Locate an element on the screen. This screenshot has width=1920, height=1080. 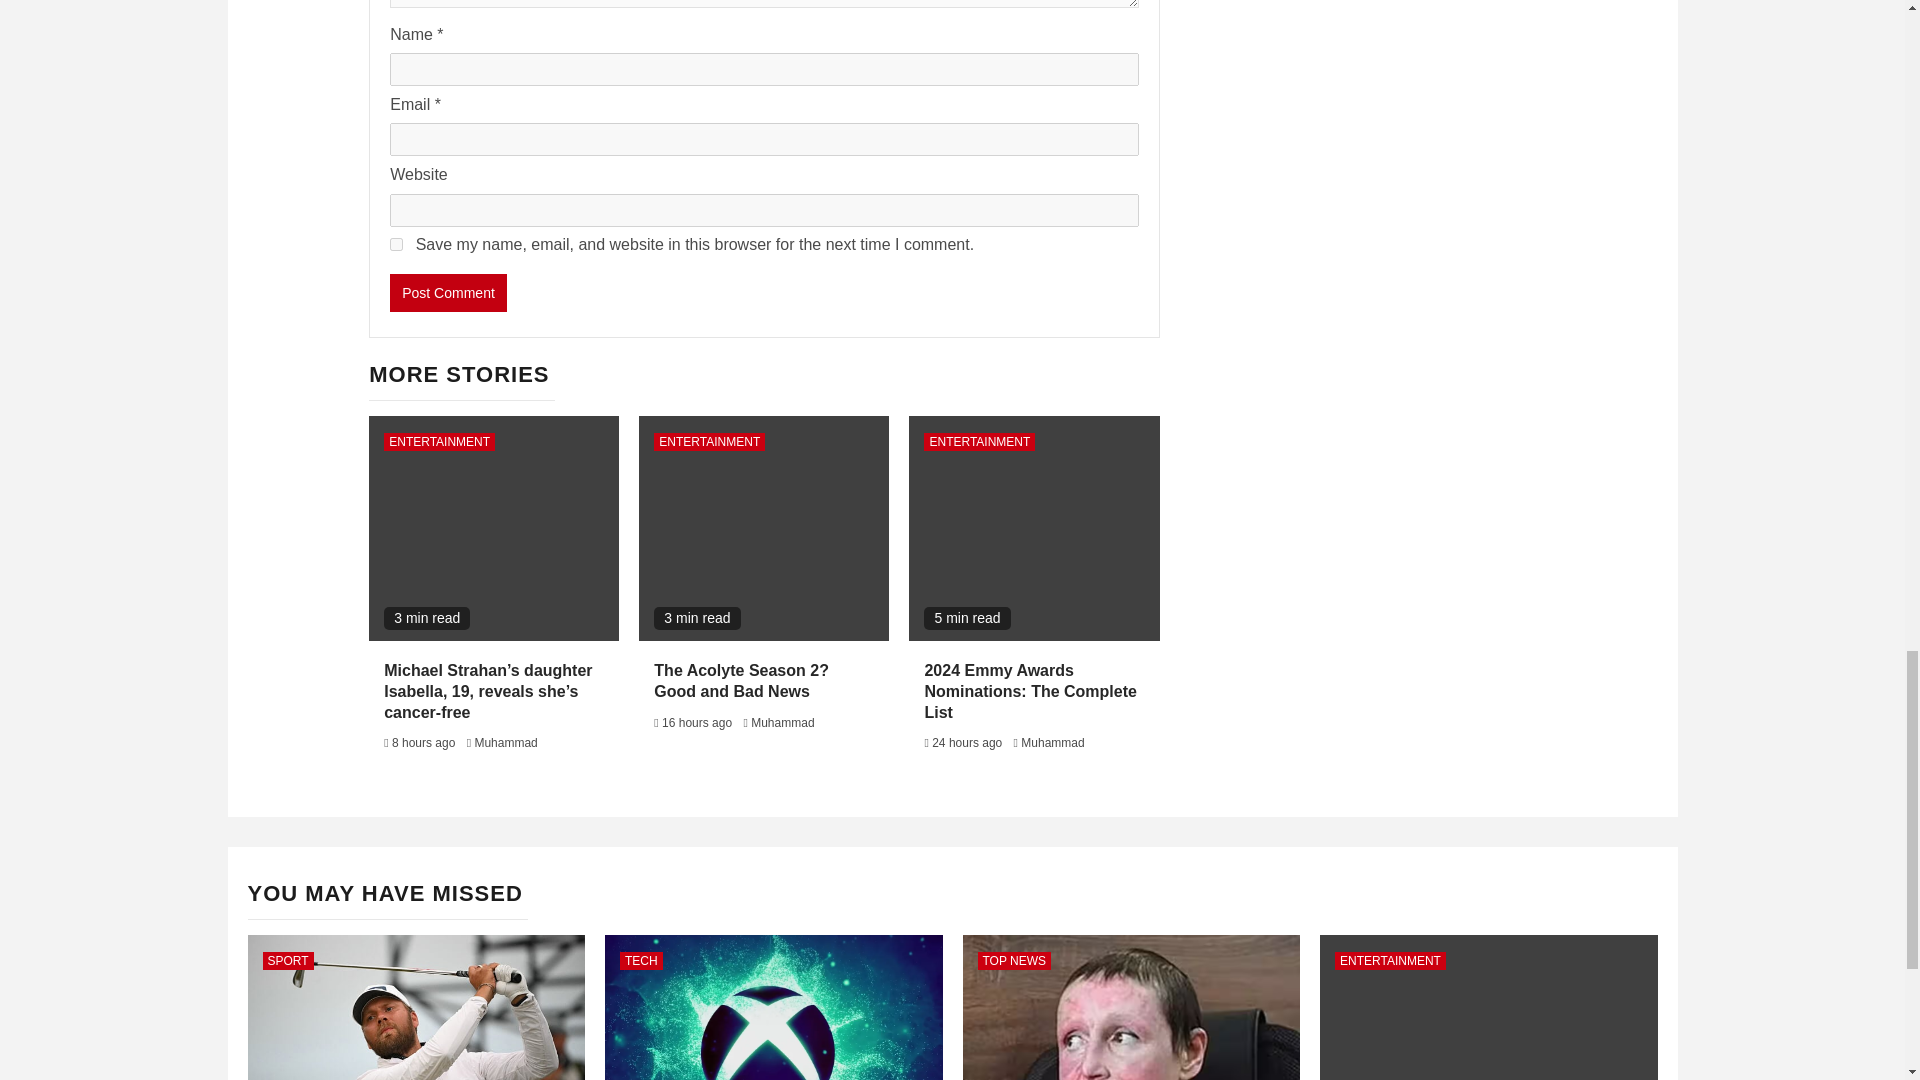
Muhammad is located at coordinates (782, 723).